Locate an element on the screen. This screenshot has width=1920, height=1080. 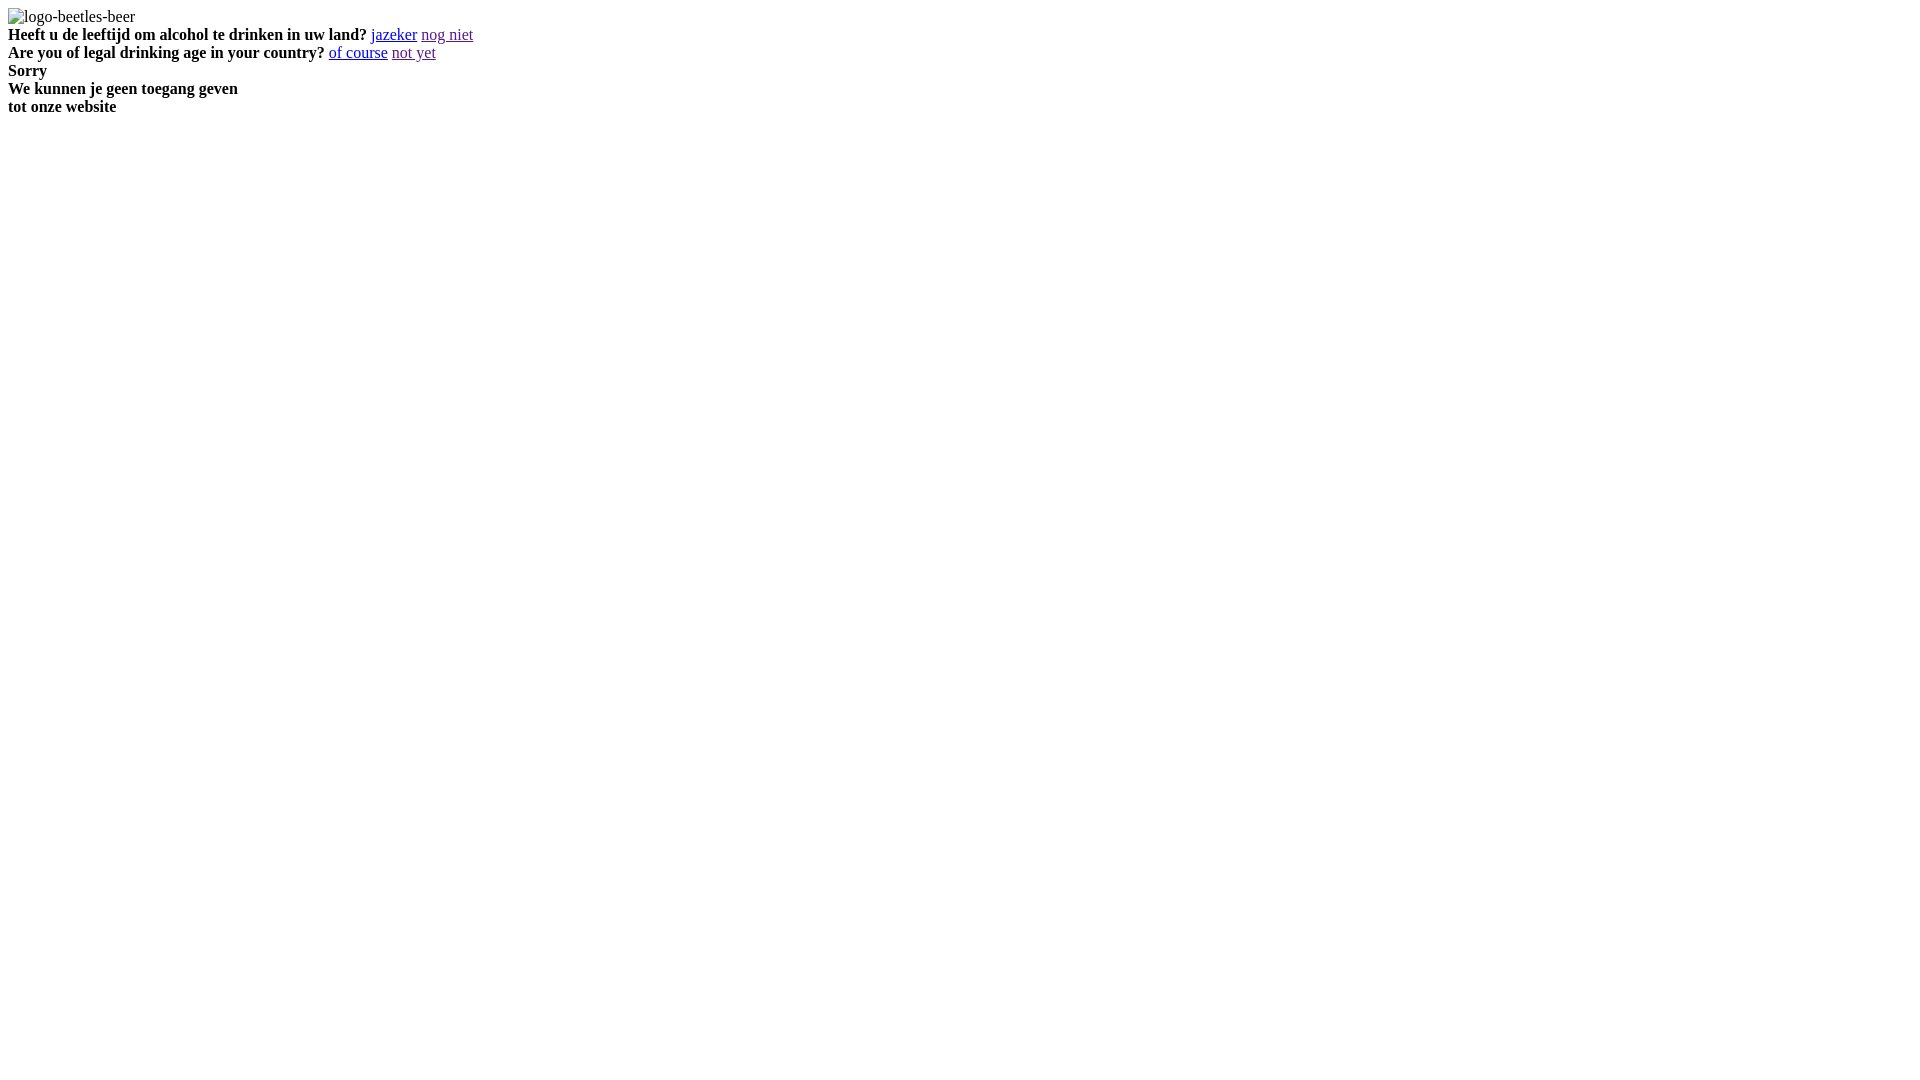
logo-beetles-beer is located at coordinates (72, 17).